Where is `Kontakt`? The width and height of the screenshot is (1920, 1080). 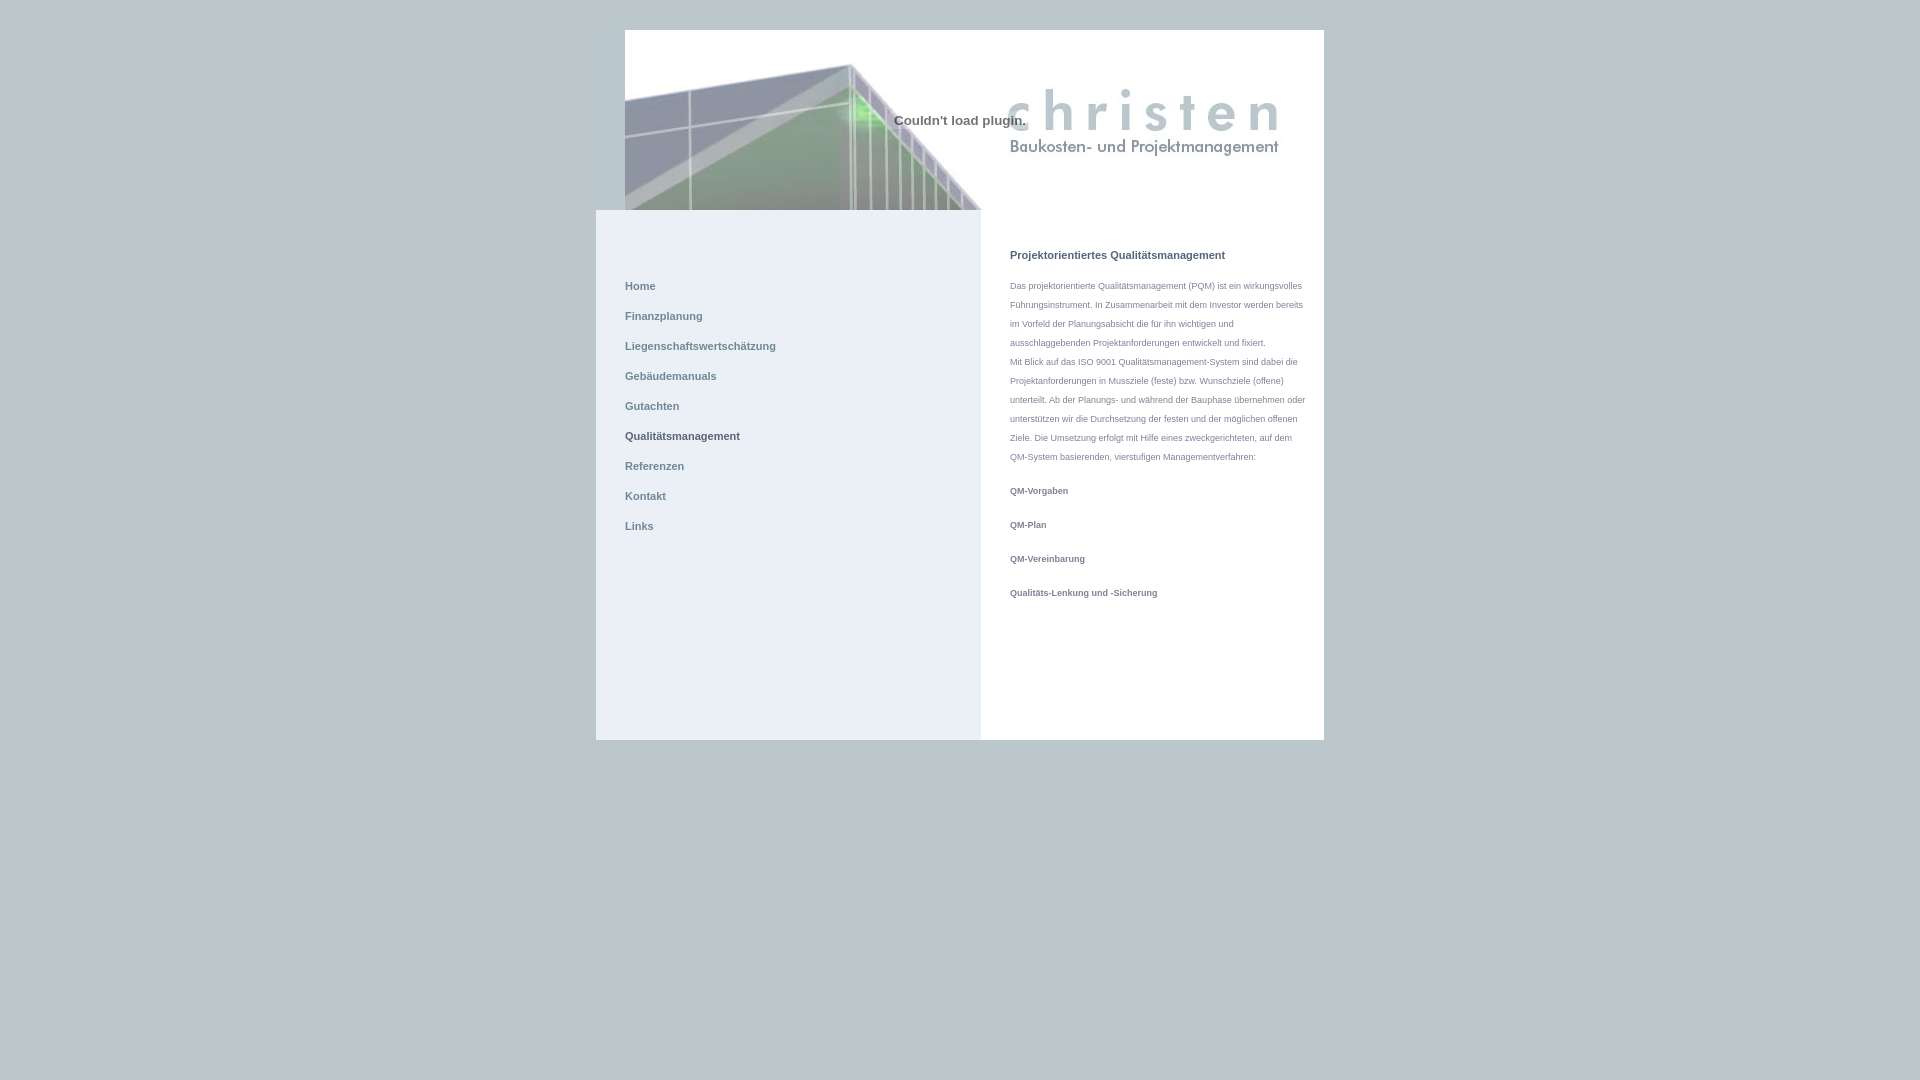
Kontakt is located at coordinates (646, 496).